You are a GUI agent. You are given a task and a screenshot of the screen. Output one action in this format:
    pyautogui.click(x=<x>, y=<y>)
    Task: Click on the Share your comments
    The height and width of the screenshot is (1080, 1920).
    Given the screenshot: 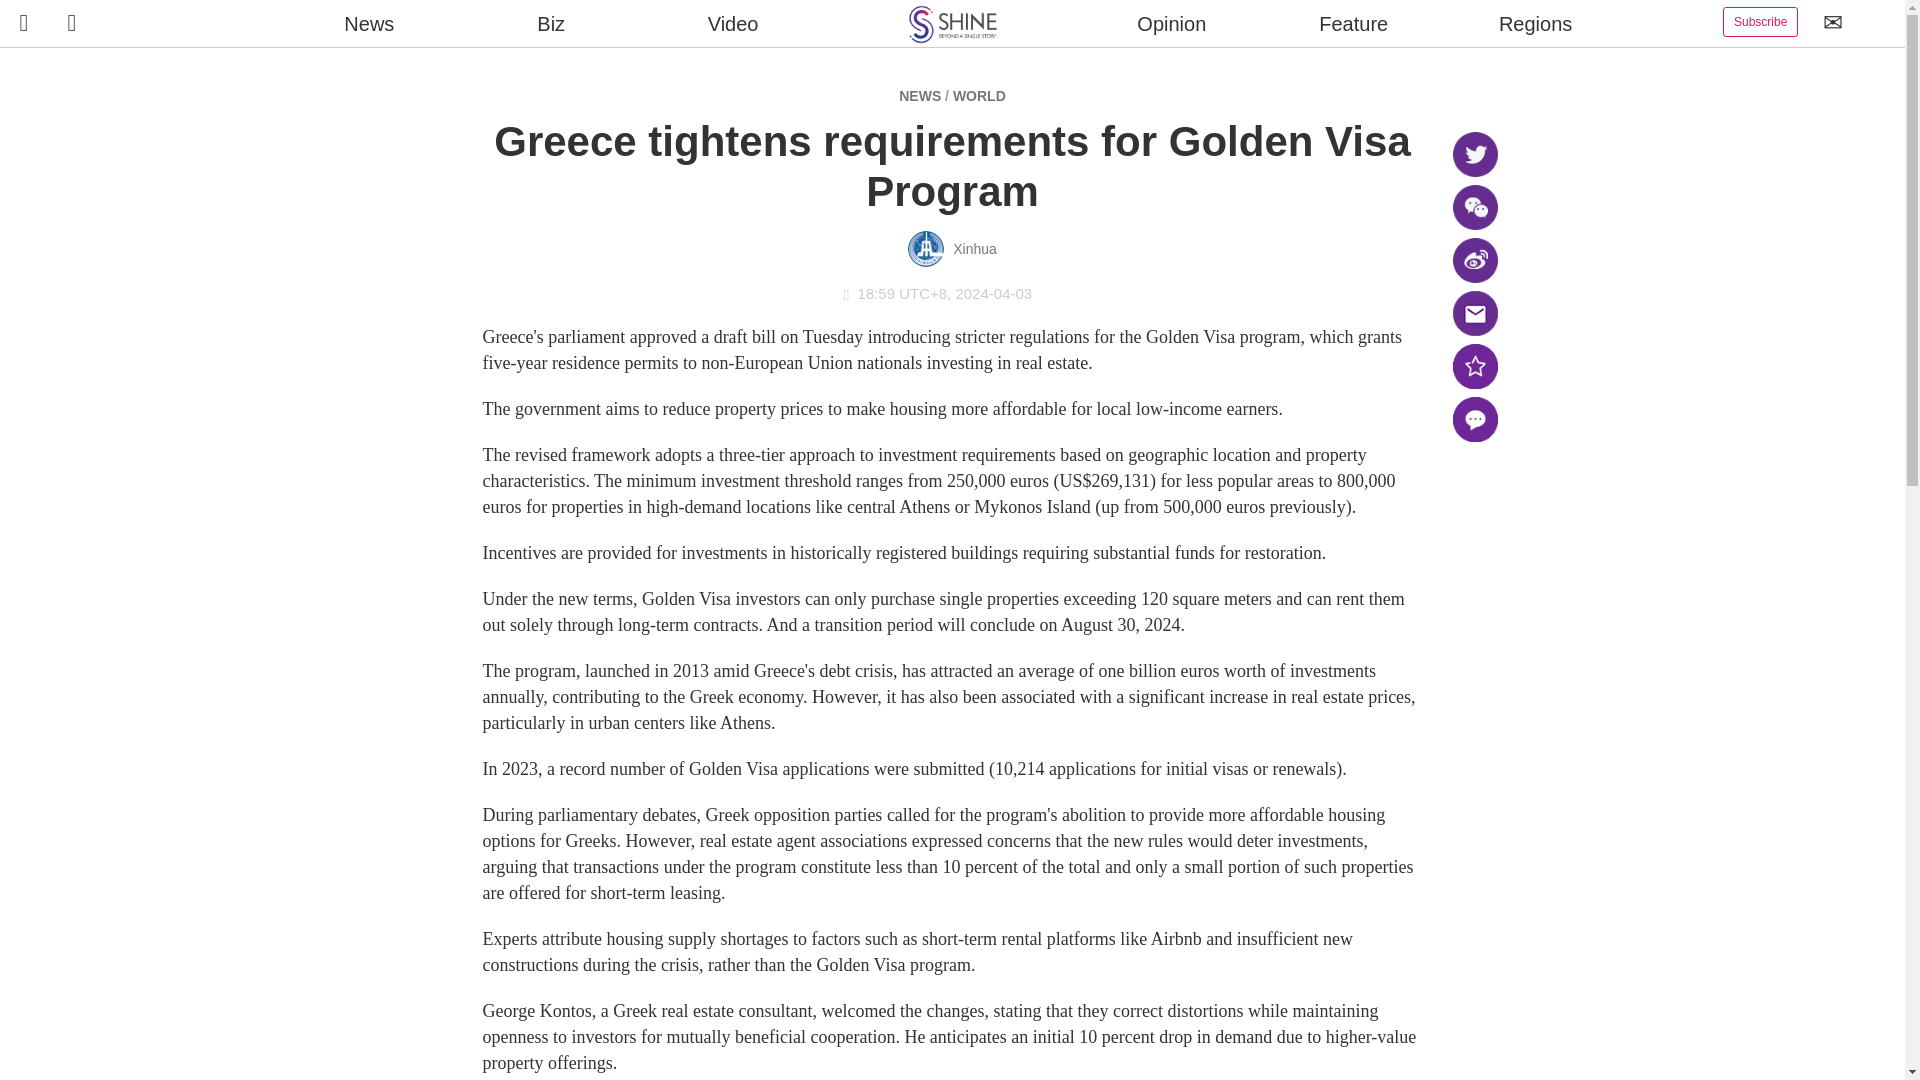 What is the action you would take?
    pyautogui.click(x=1474, y=419)
    